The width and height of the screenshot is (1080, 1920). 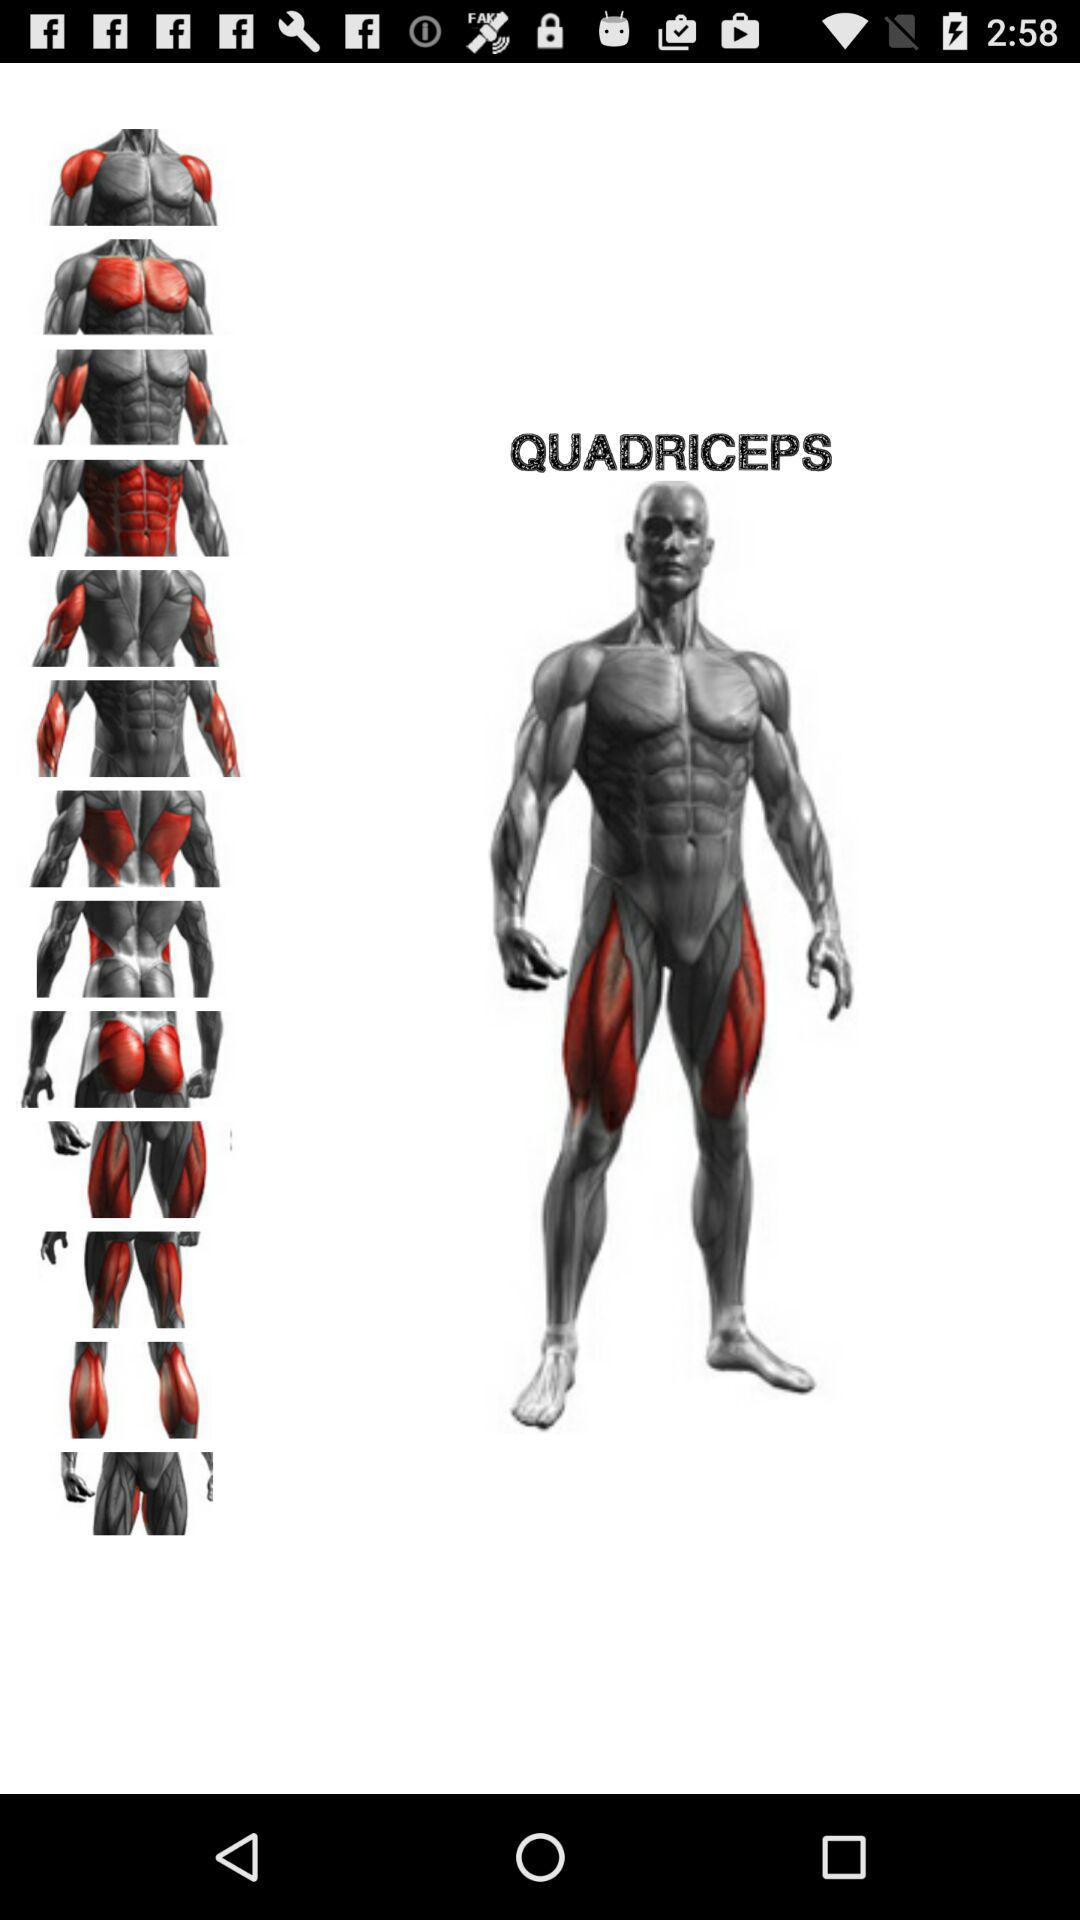 I want to click on workout selecting option, so click(x=131, y=1052).